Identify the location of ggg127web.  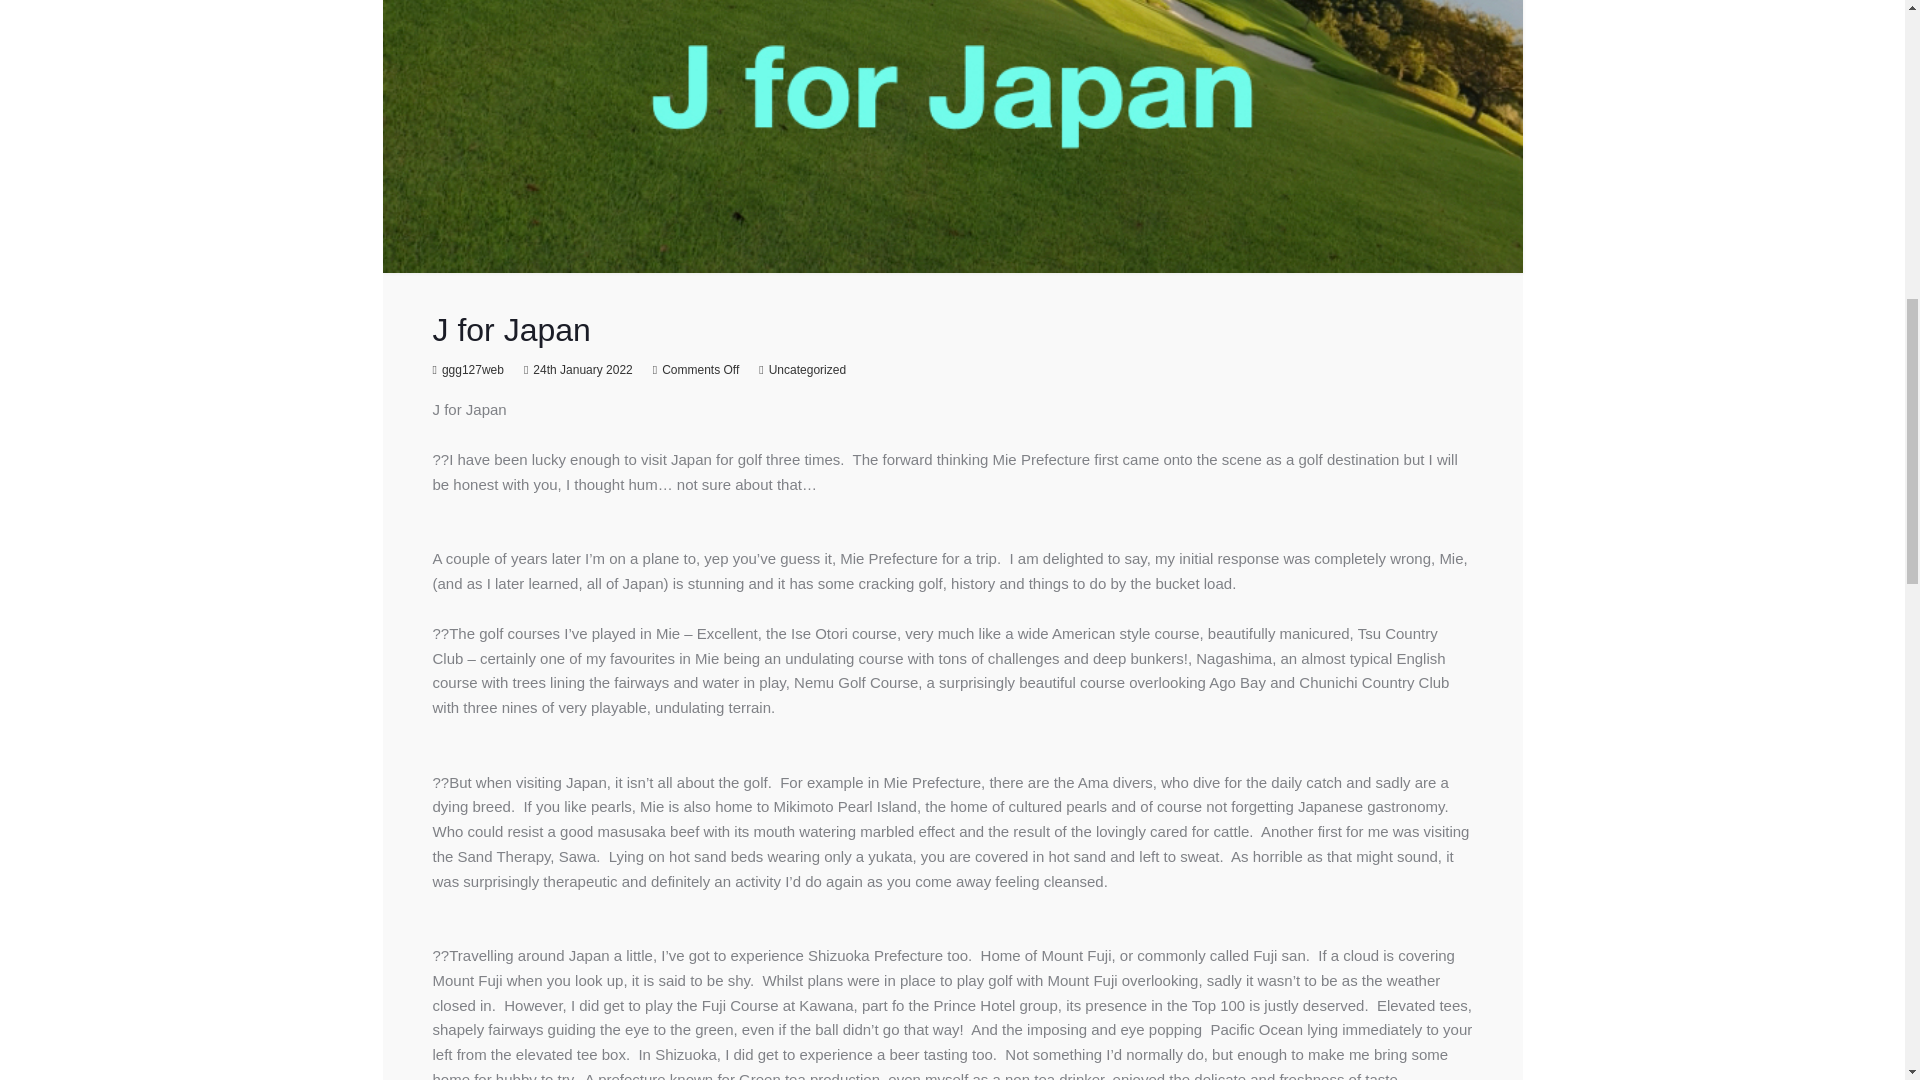
(472, 369).